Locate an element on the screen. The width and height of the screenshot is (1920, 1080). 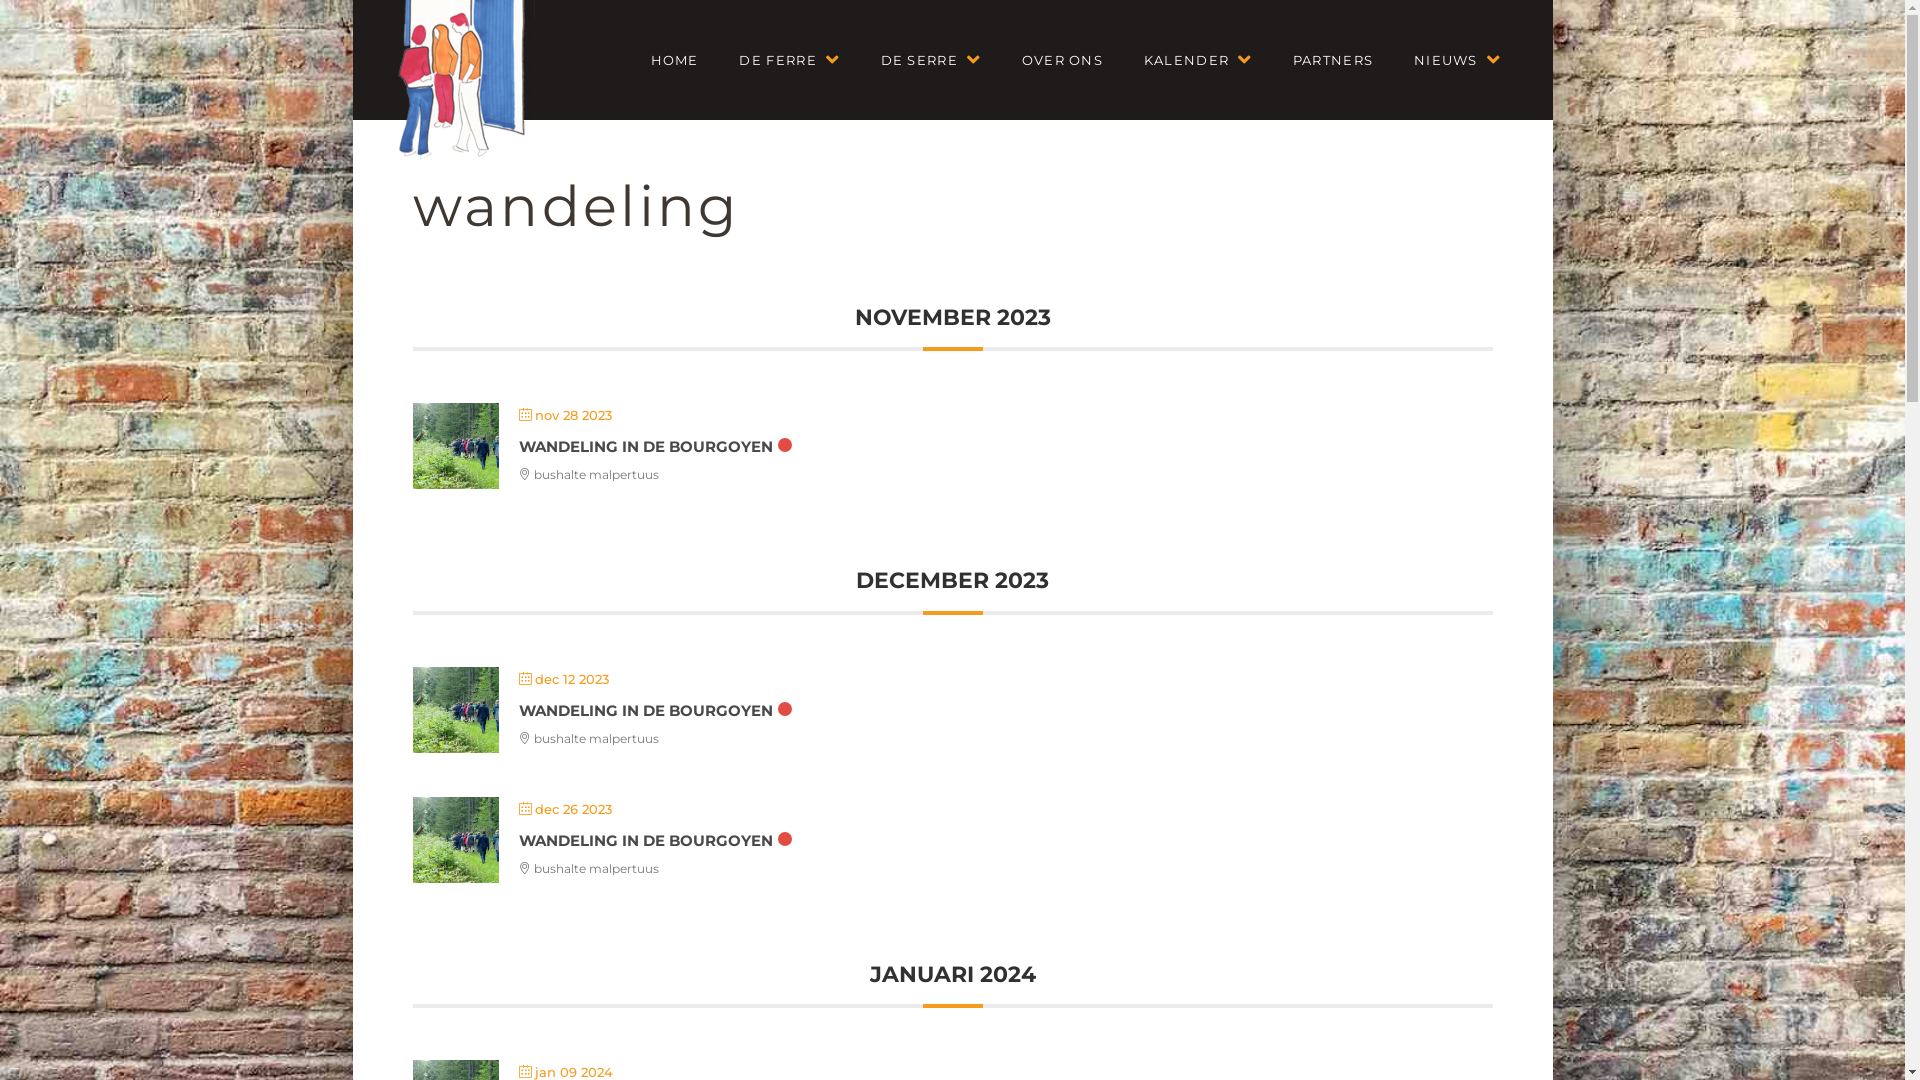
WANDELING IN DE BOURGOYEN is located at coordinates (645, 840).